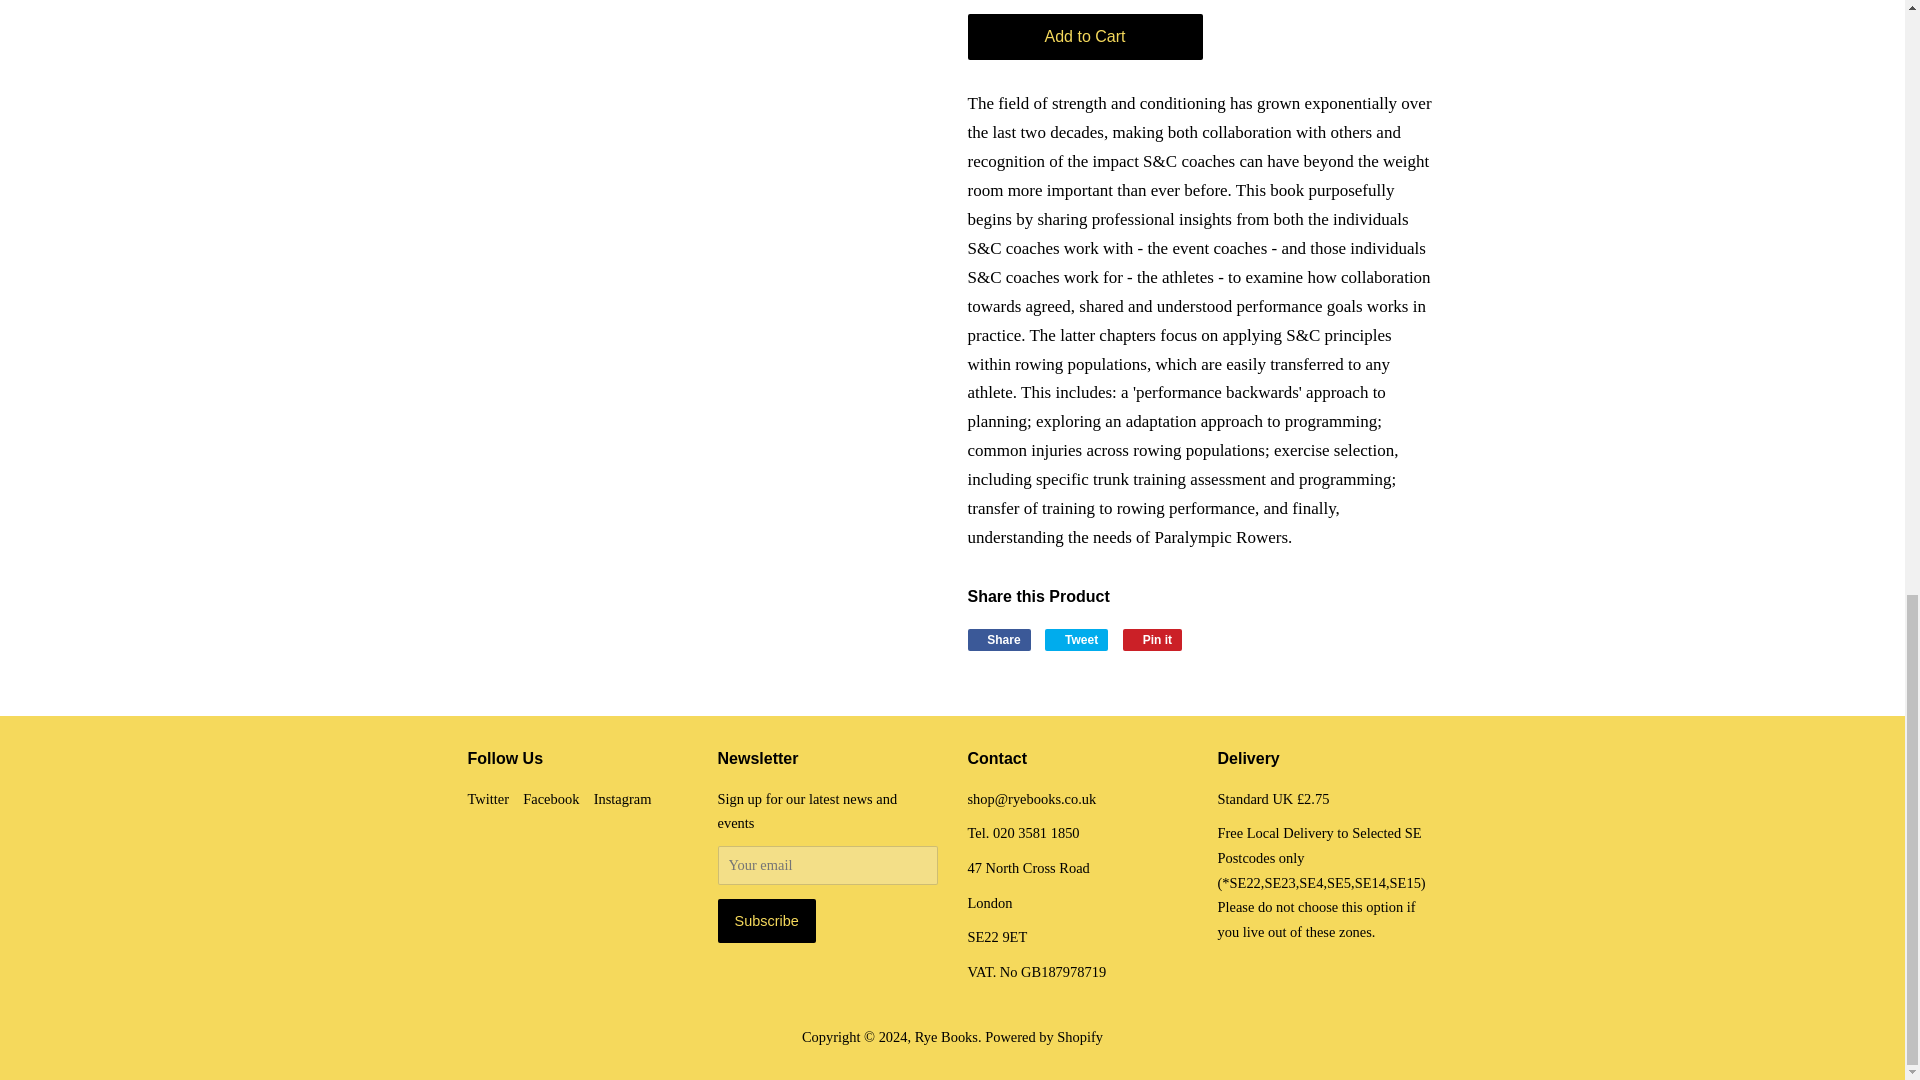  I want to click on Tweet on Twitter, so click(1076, 640).